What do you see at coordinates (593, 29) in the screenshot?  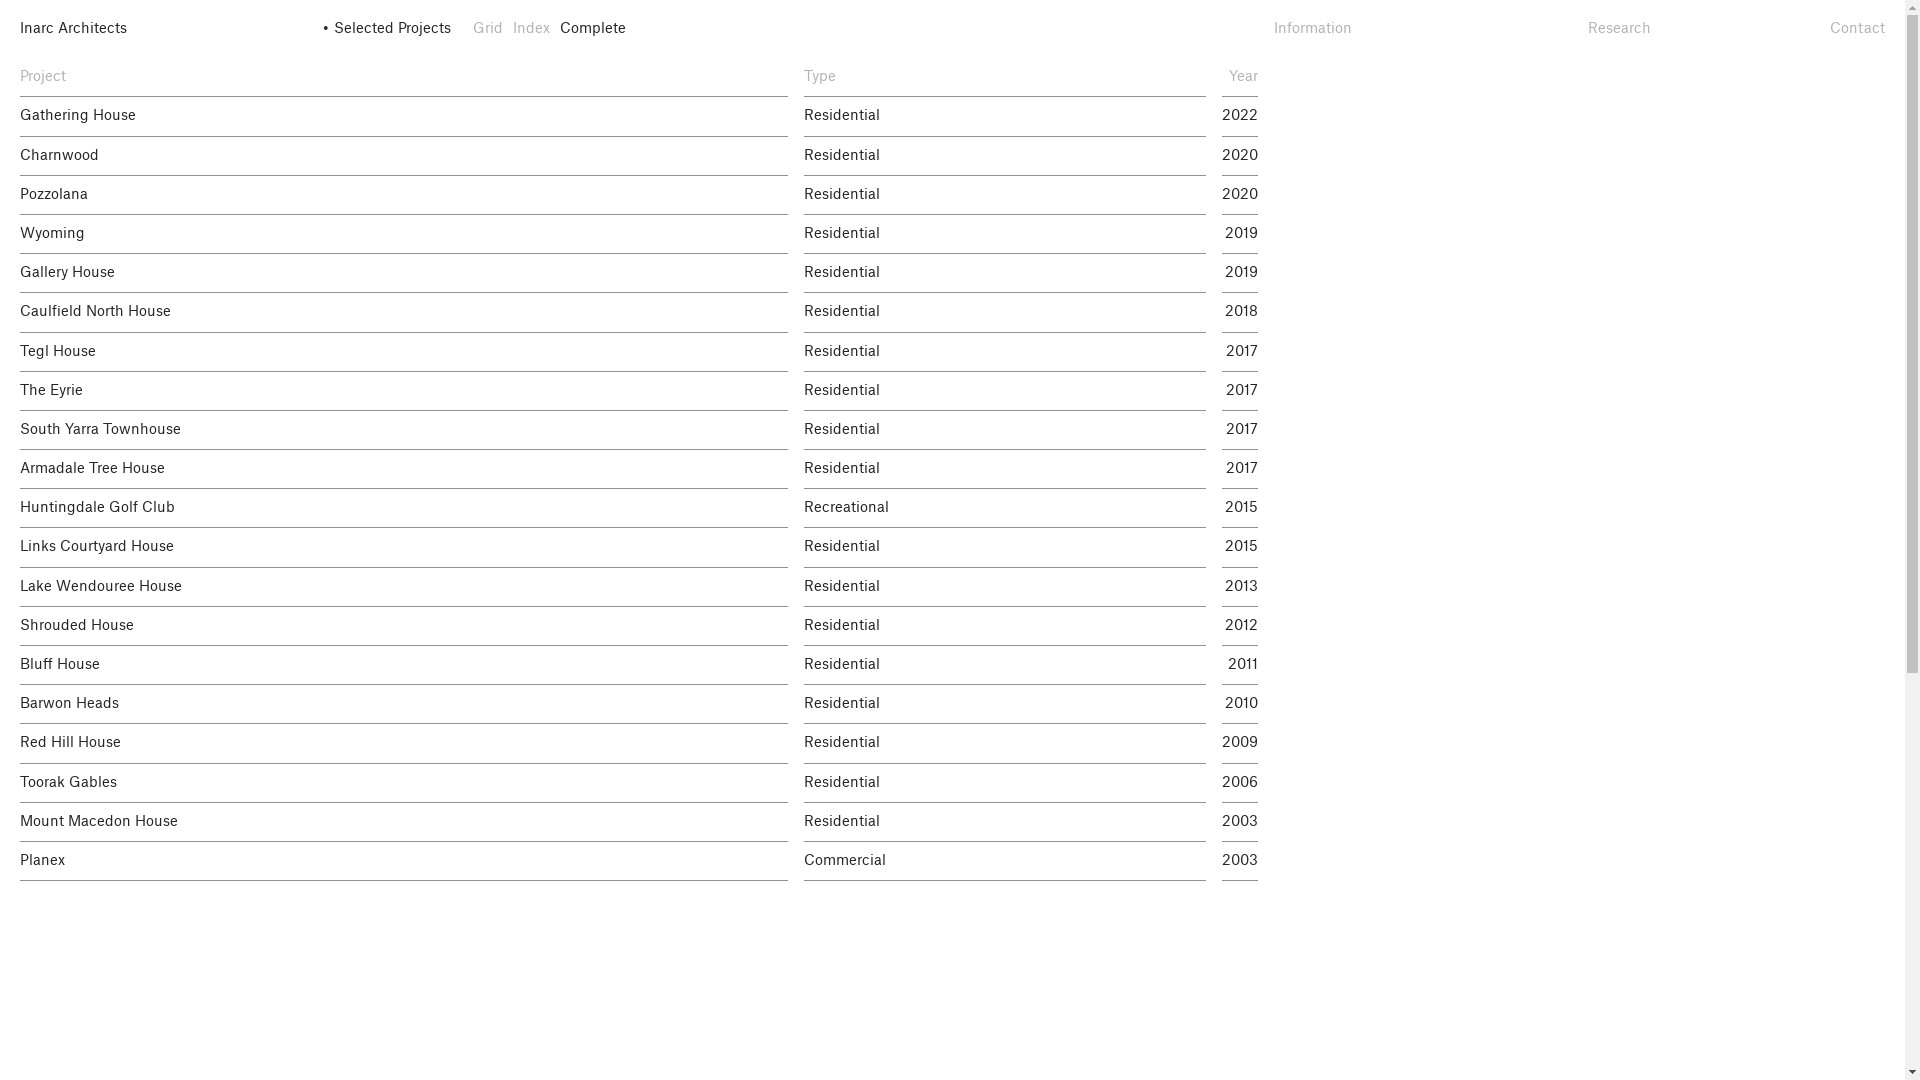 I see `Complete` at bounding box center [593, 29].